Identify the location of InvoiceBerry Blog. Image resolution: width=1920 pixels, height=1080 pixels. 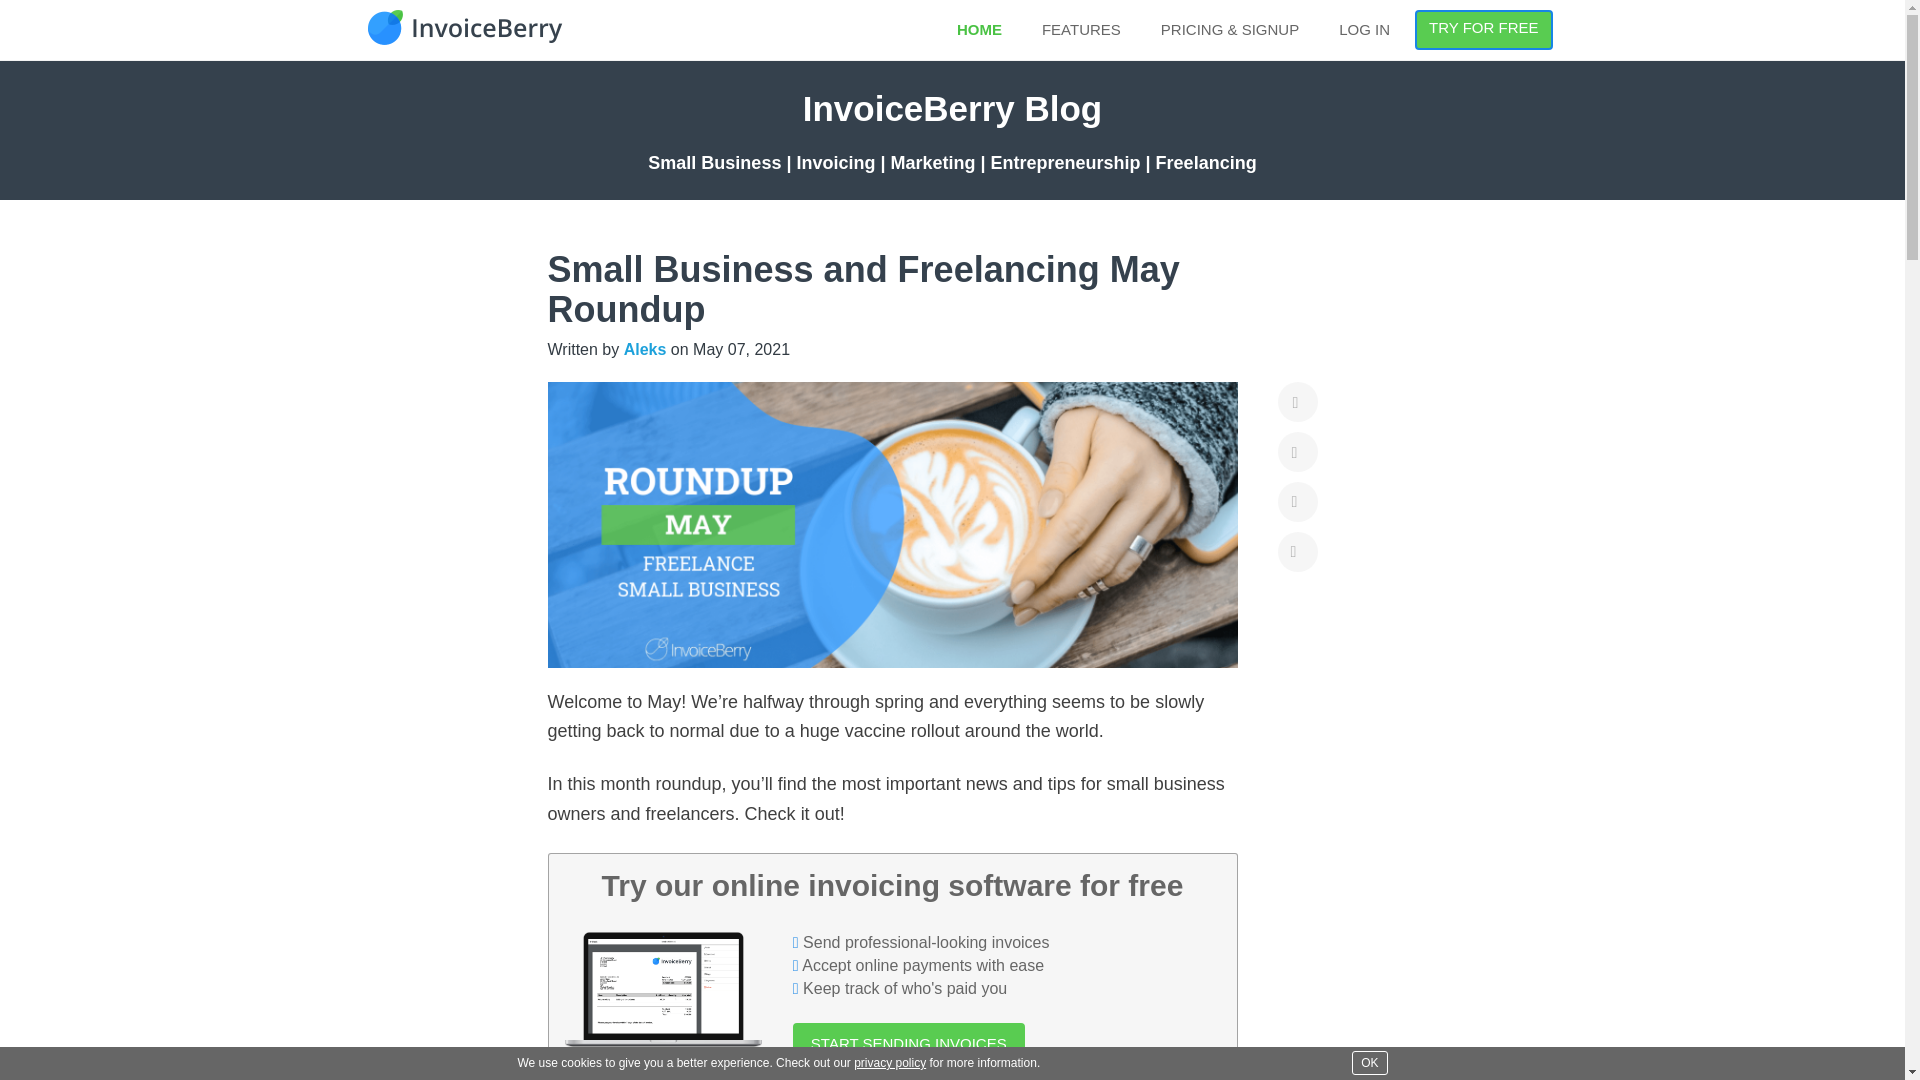
(952, 108).